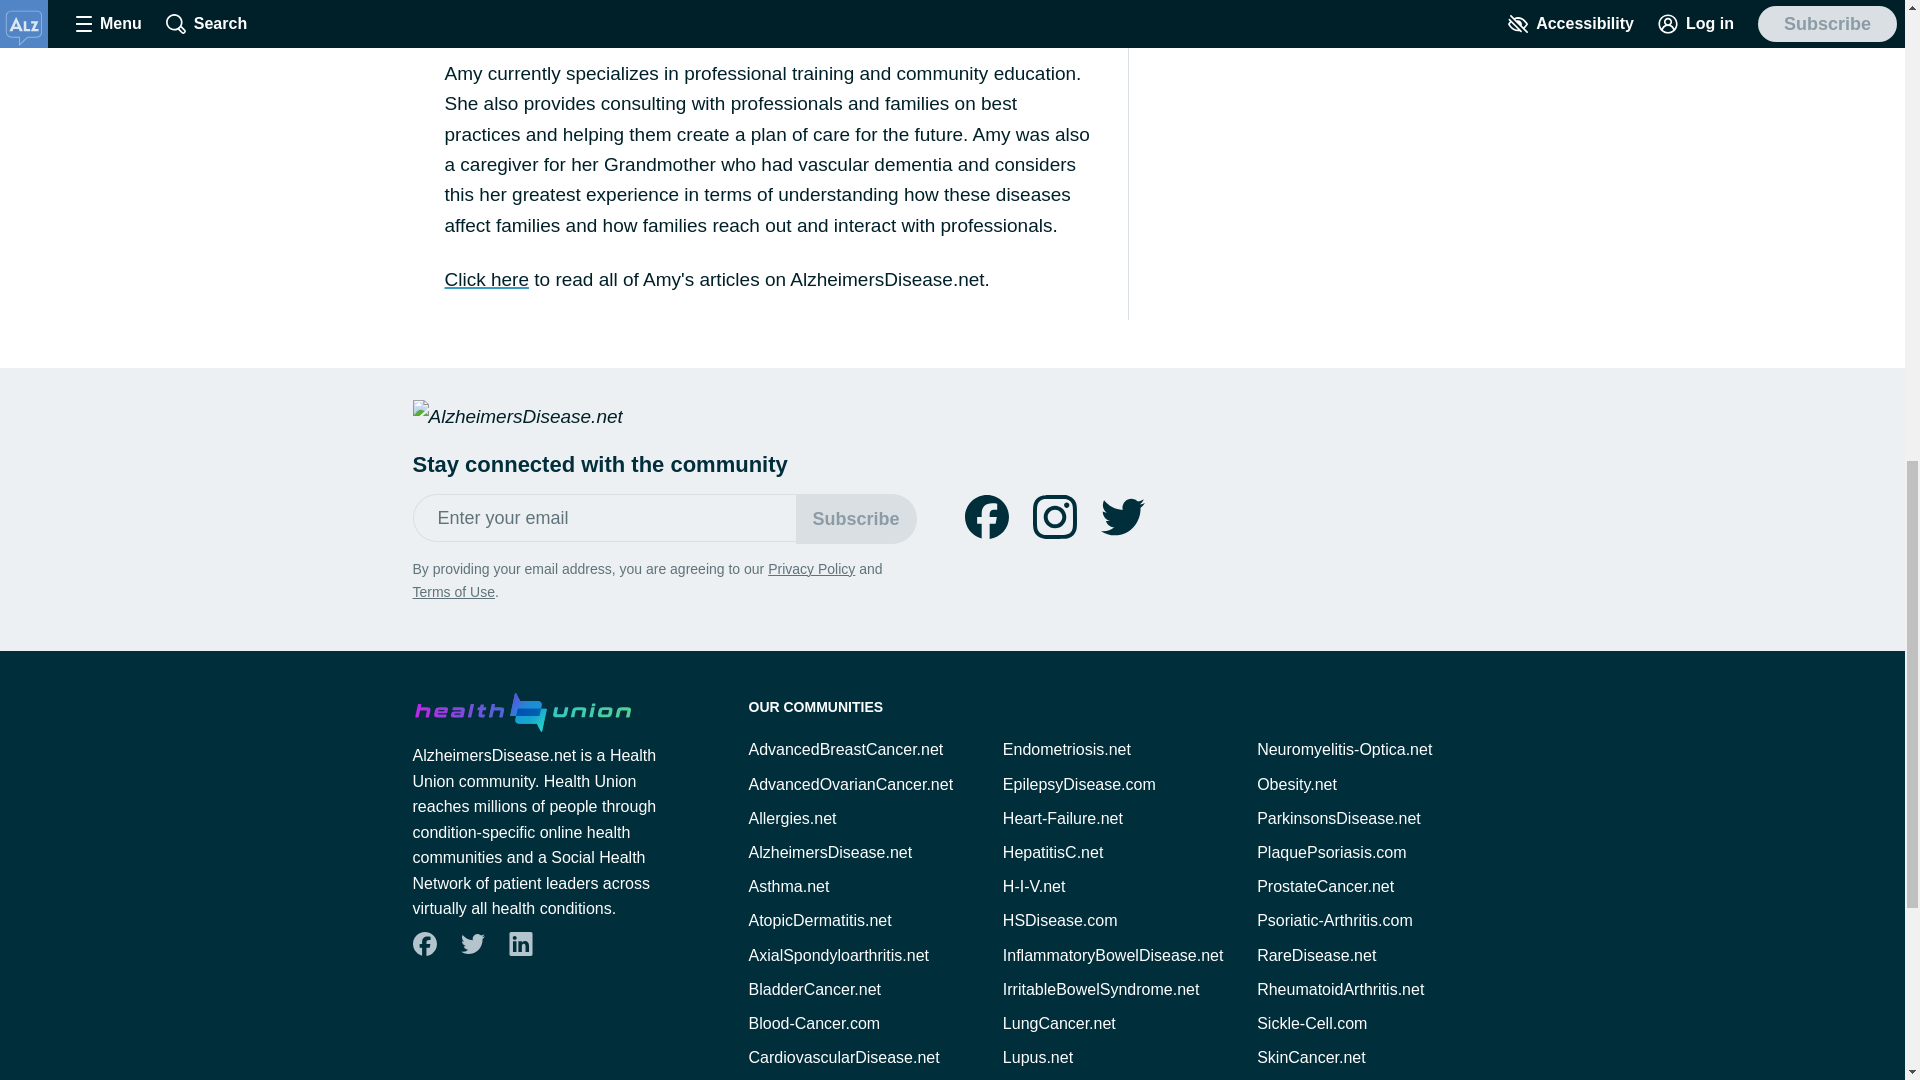 The width and height of the screenshot is (1920, 1080). I want to click on Follow us on twitter, so click(472, 944).